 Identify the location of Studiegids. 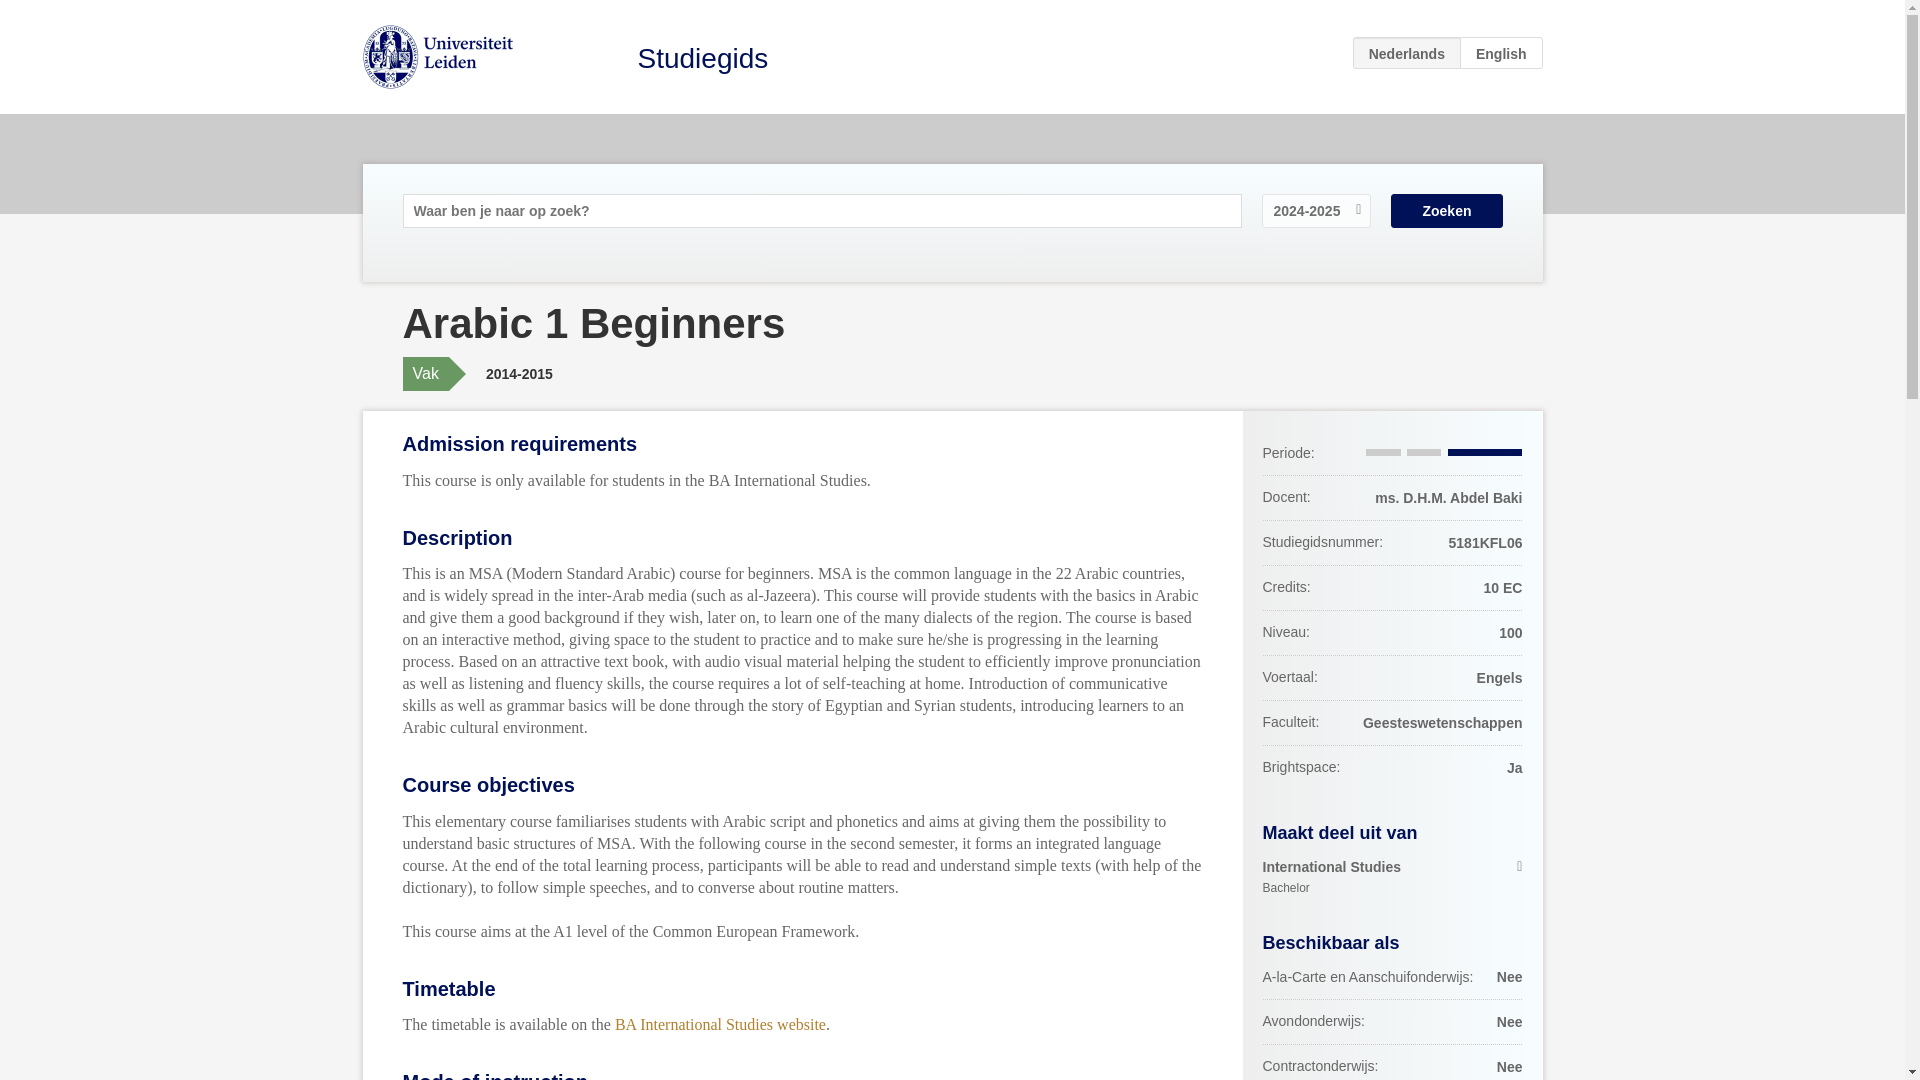
(1501, 52).